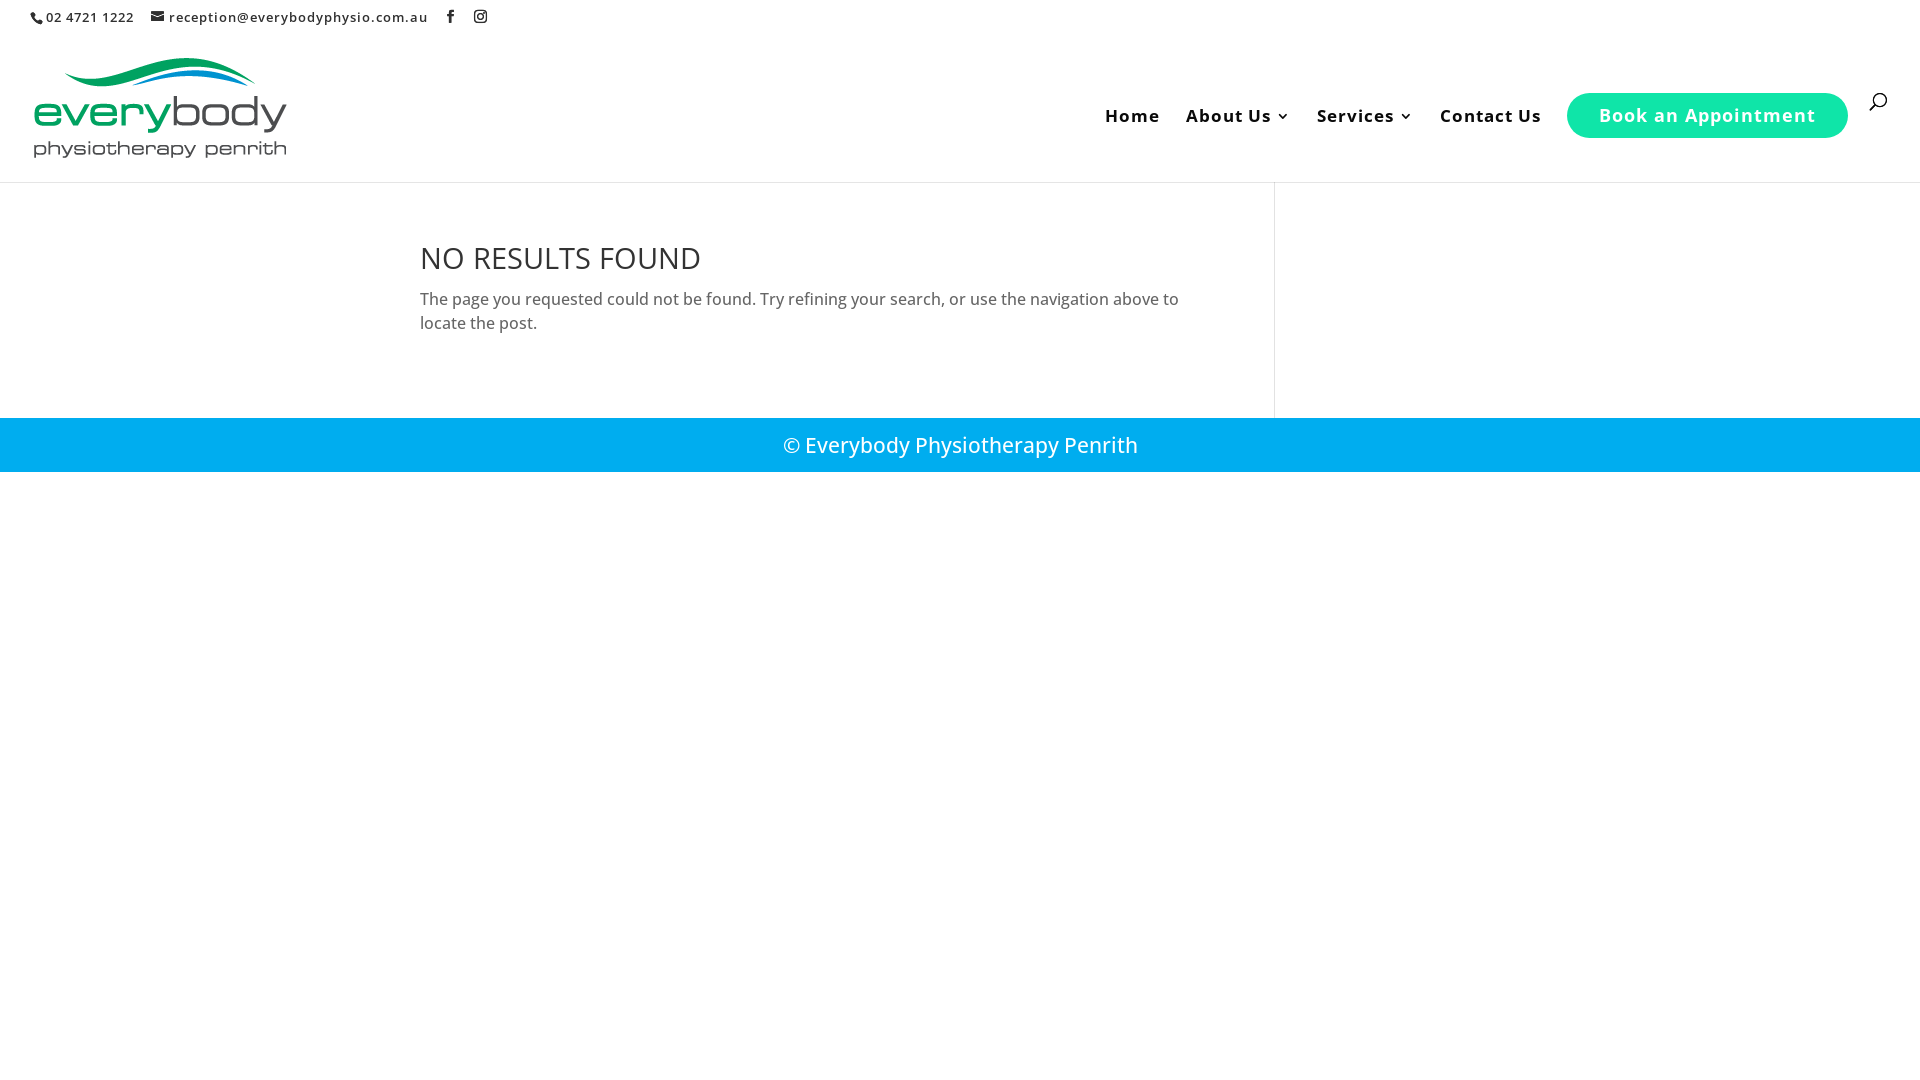 This screenshot has width=1920, height=1080. Describe the element at coordinates (1132, 144) in the screenshot. I see `Home` at that location.